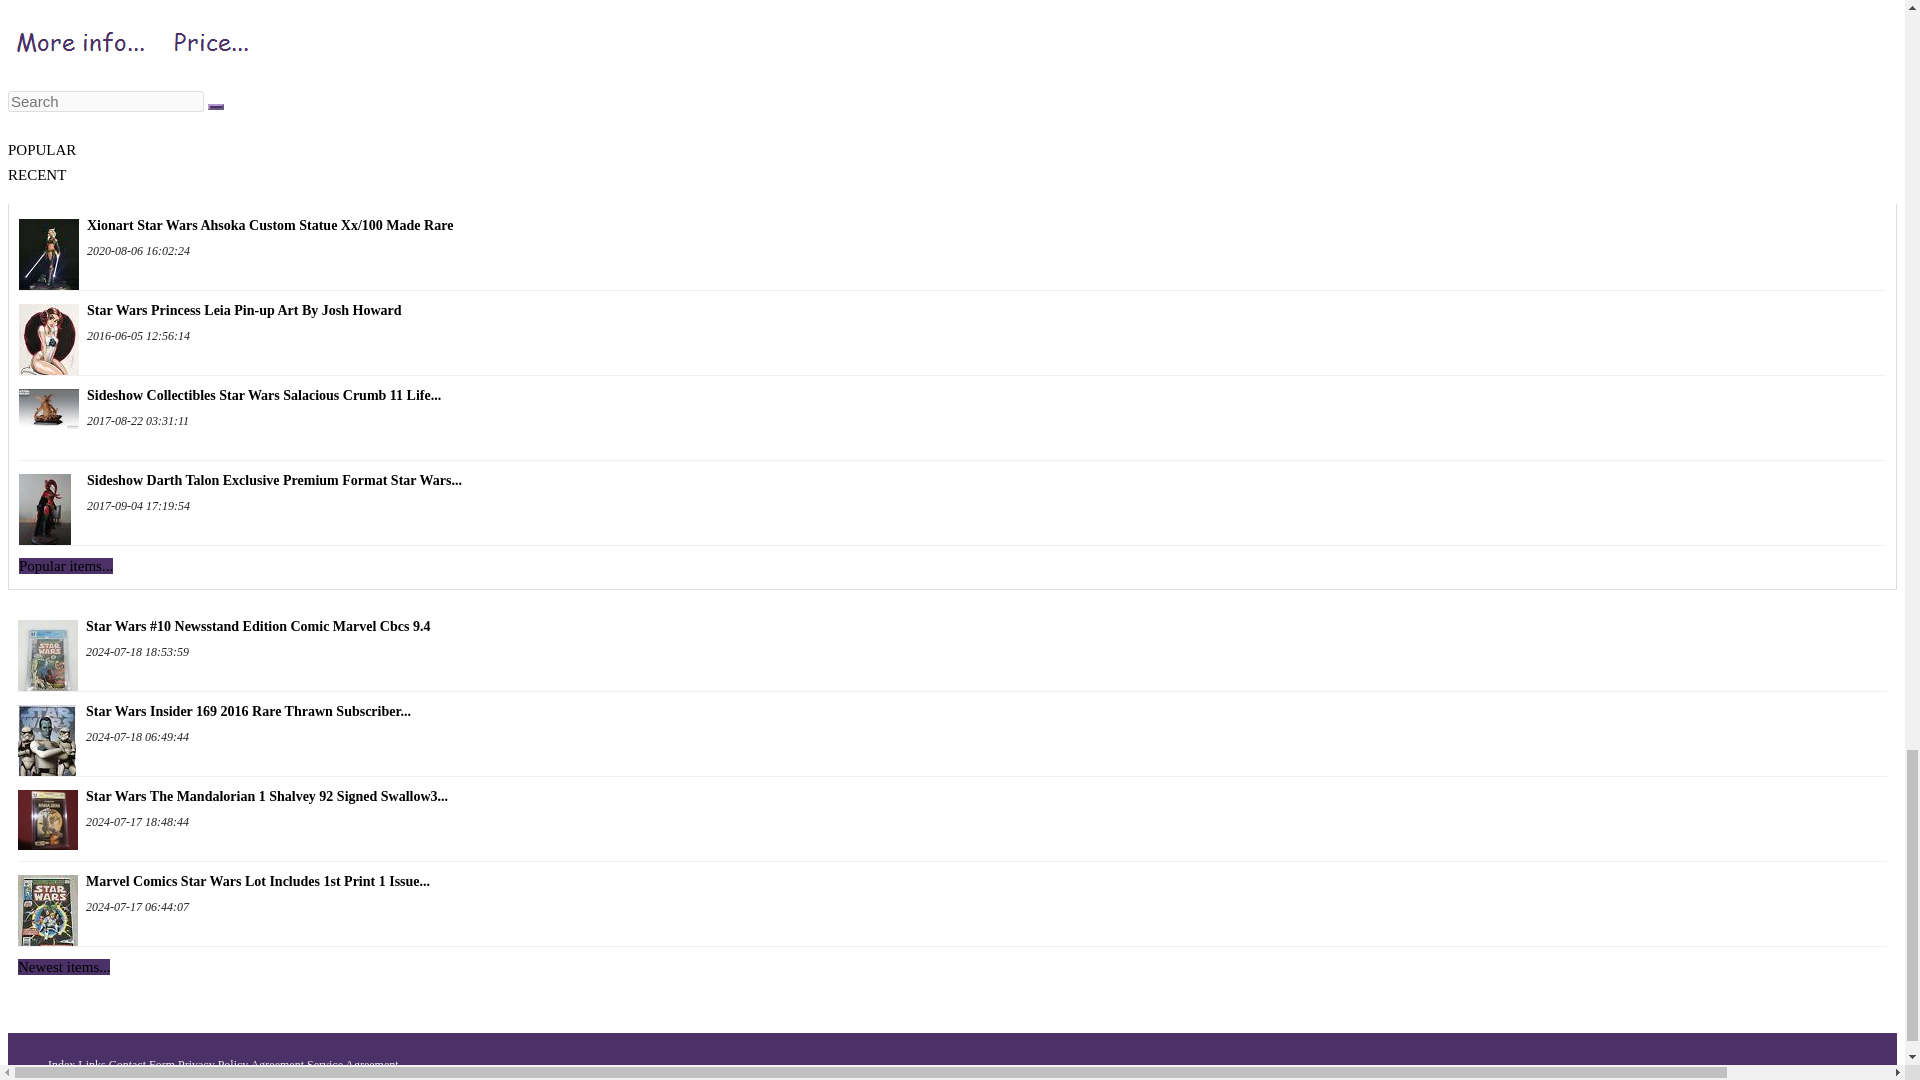  Describe the element at coordinates (952, 310) in the screenshot. I see `Star Wars Princess Leia Pin-up Art By Josh Howard` at that location.